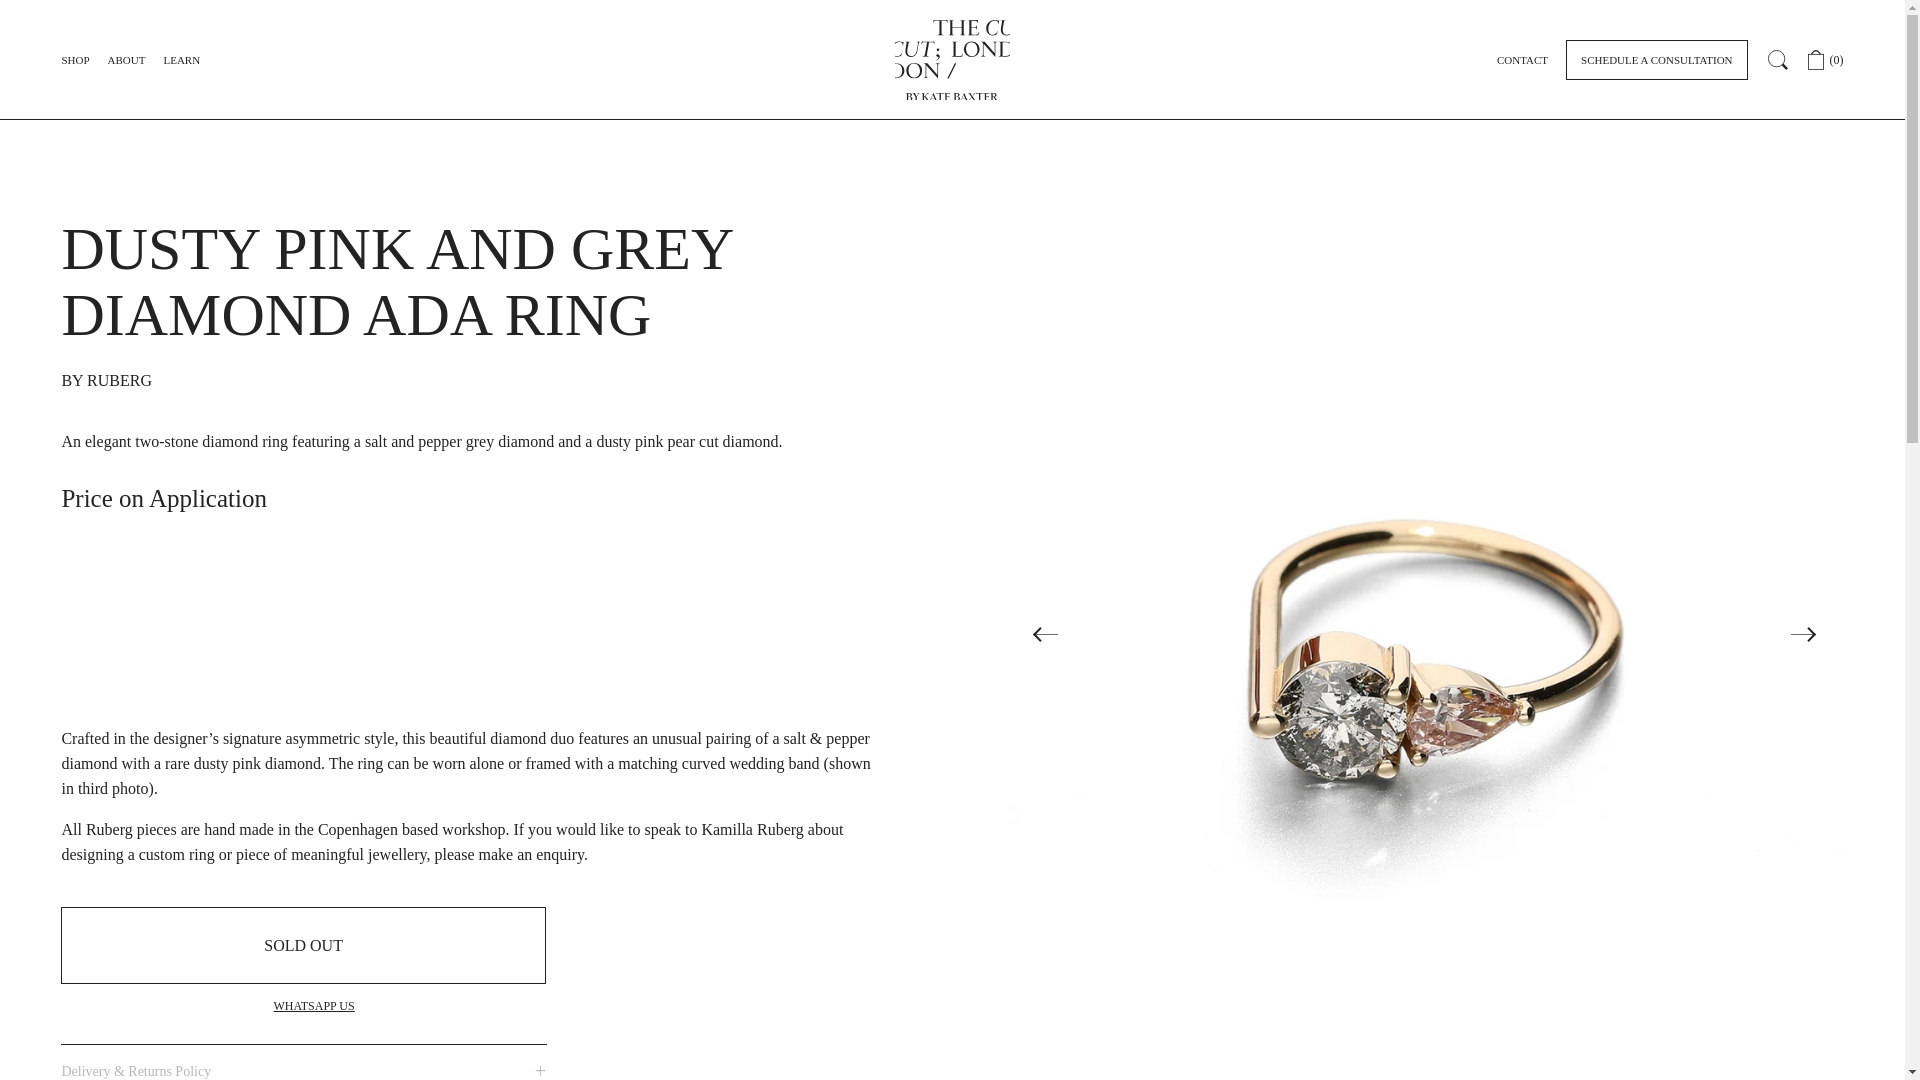 The height and width of the screenshot is (1080, 1920). Describe the element at coordinates (1522, 60) in the screenshot. I see `Contact` at that location.